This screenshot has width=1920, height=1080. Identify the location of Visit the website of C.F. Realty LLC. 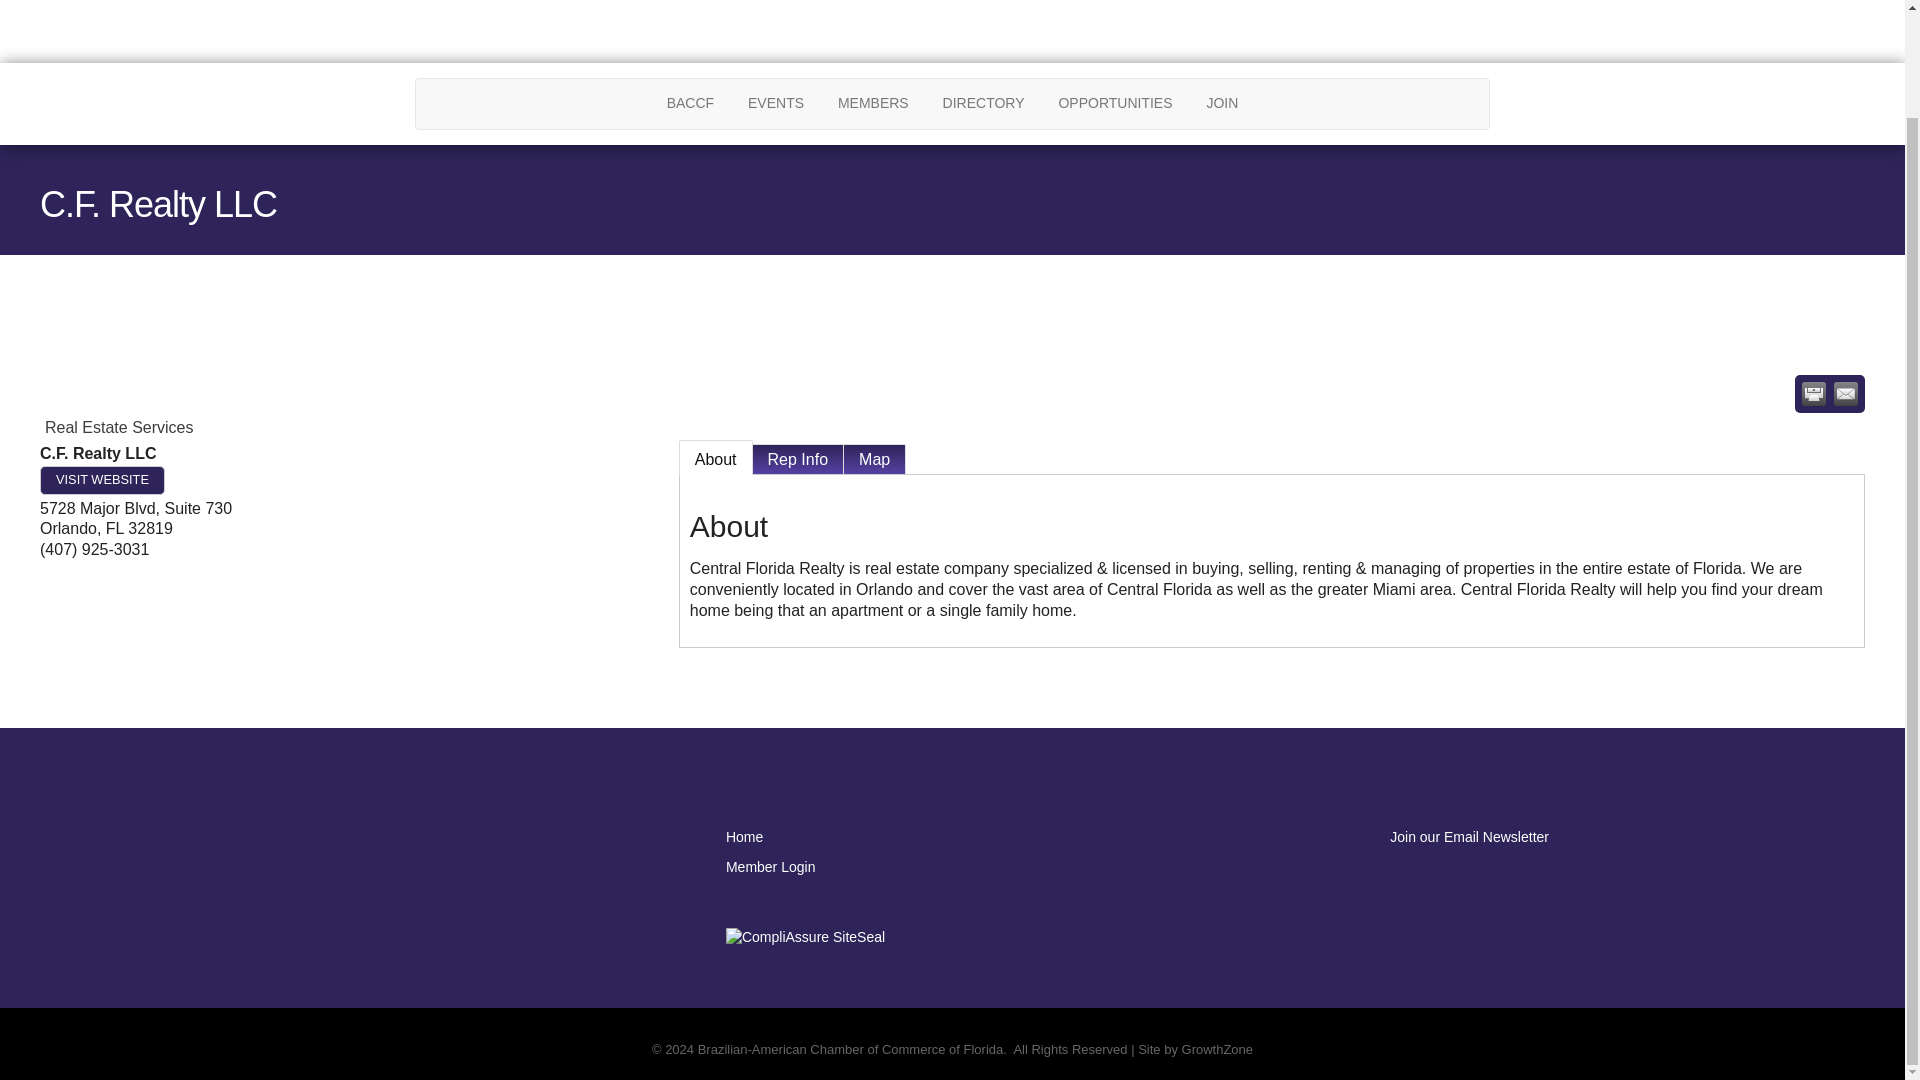
(102, 480).